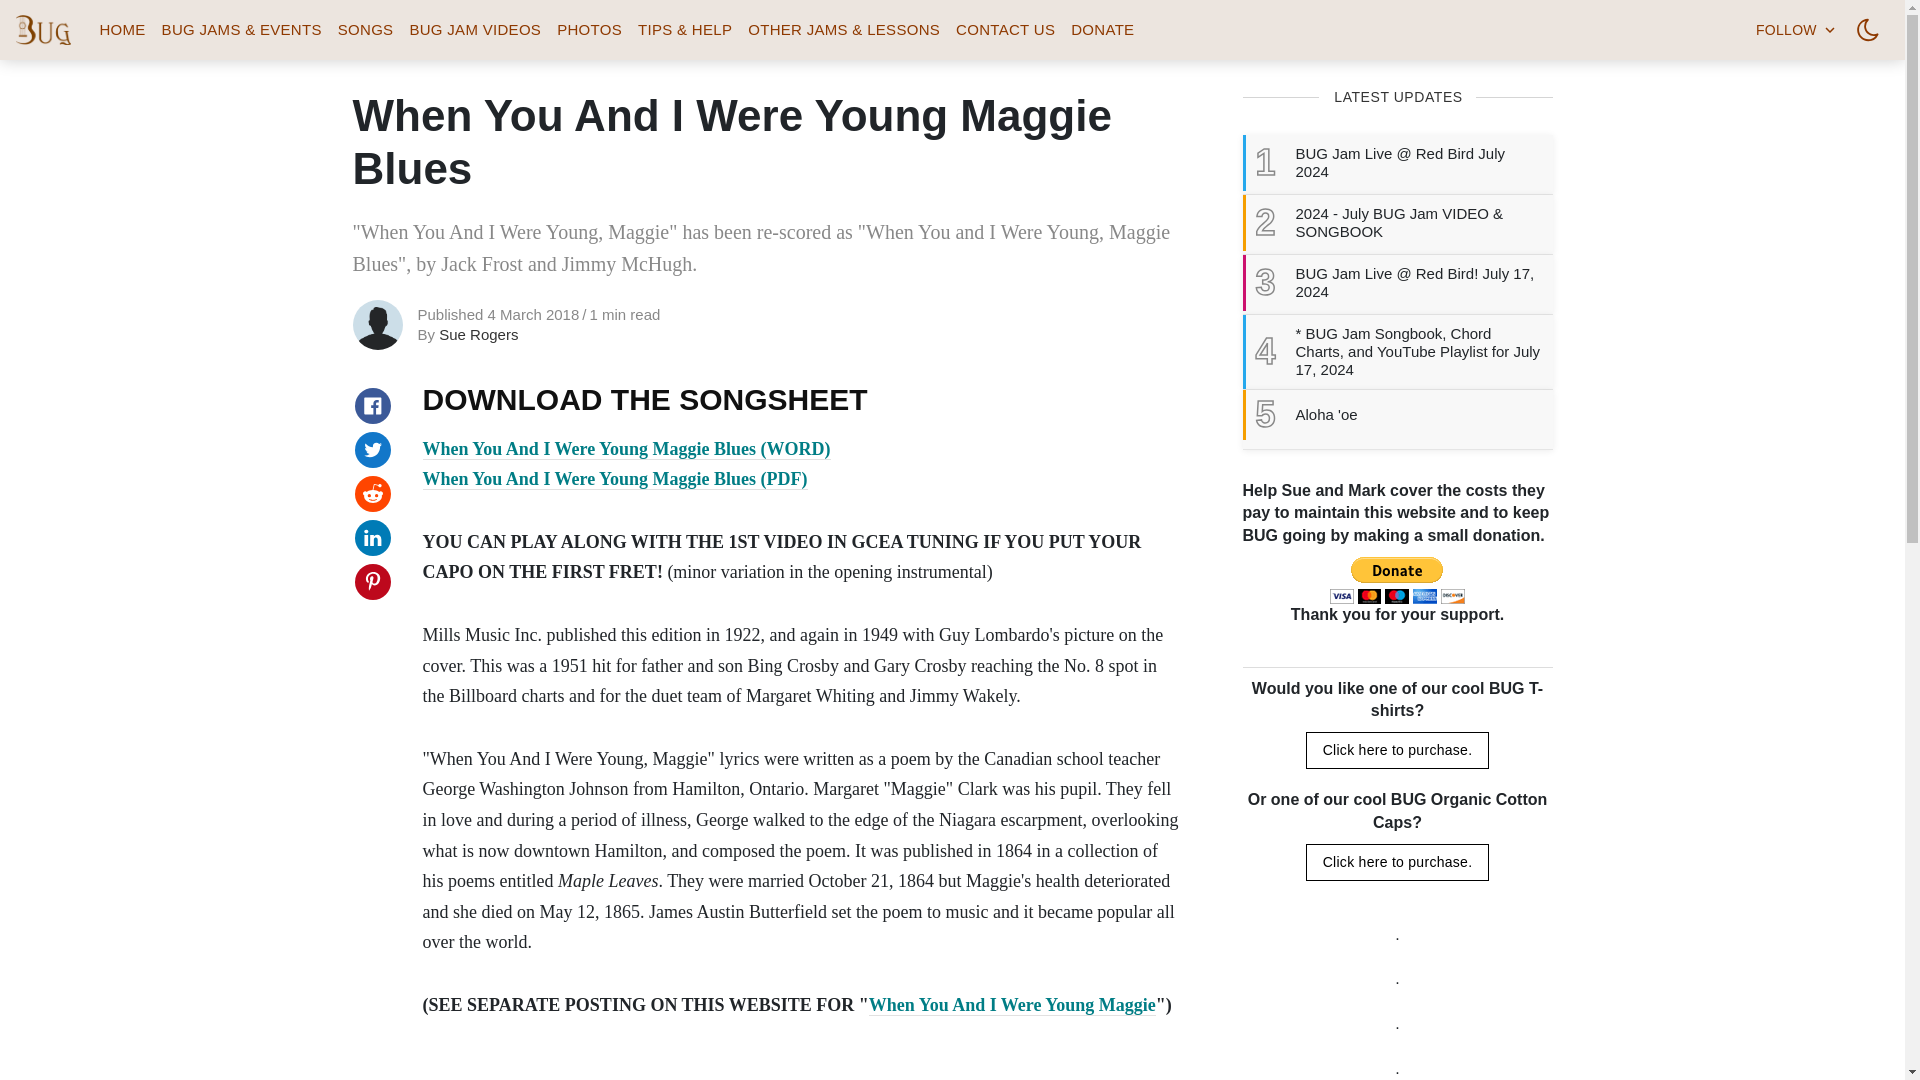  I want to click on SONGS, so click(366, 30).